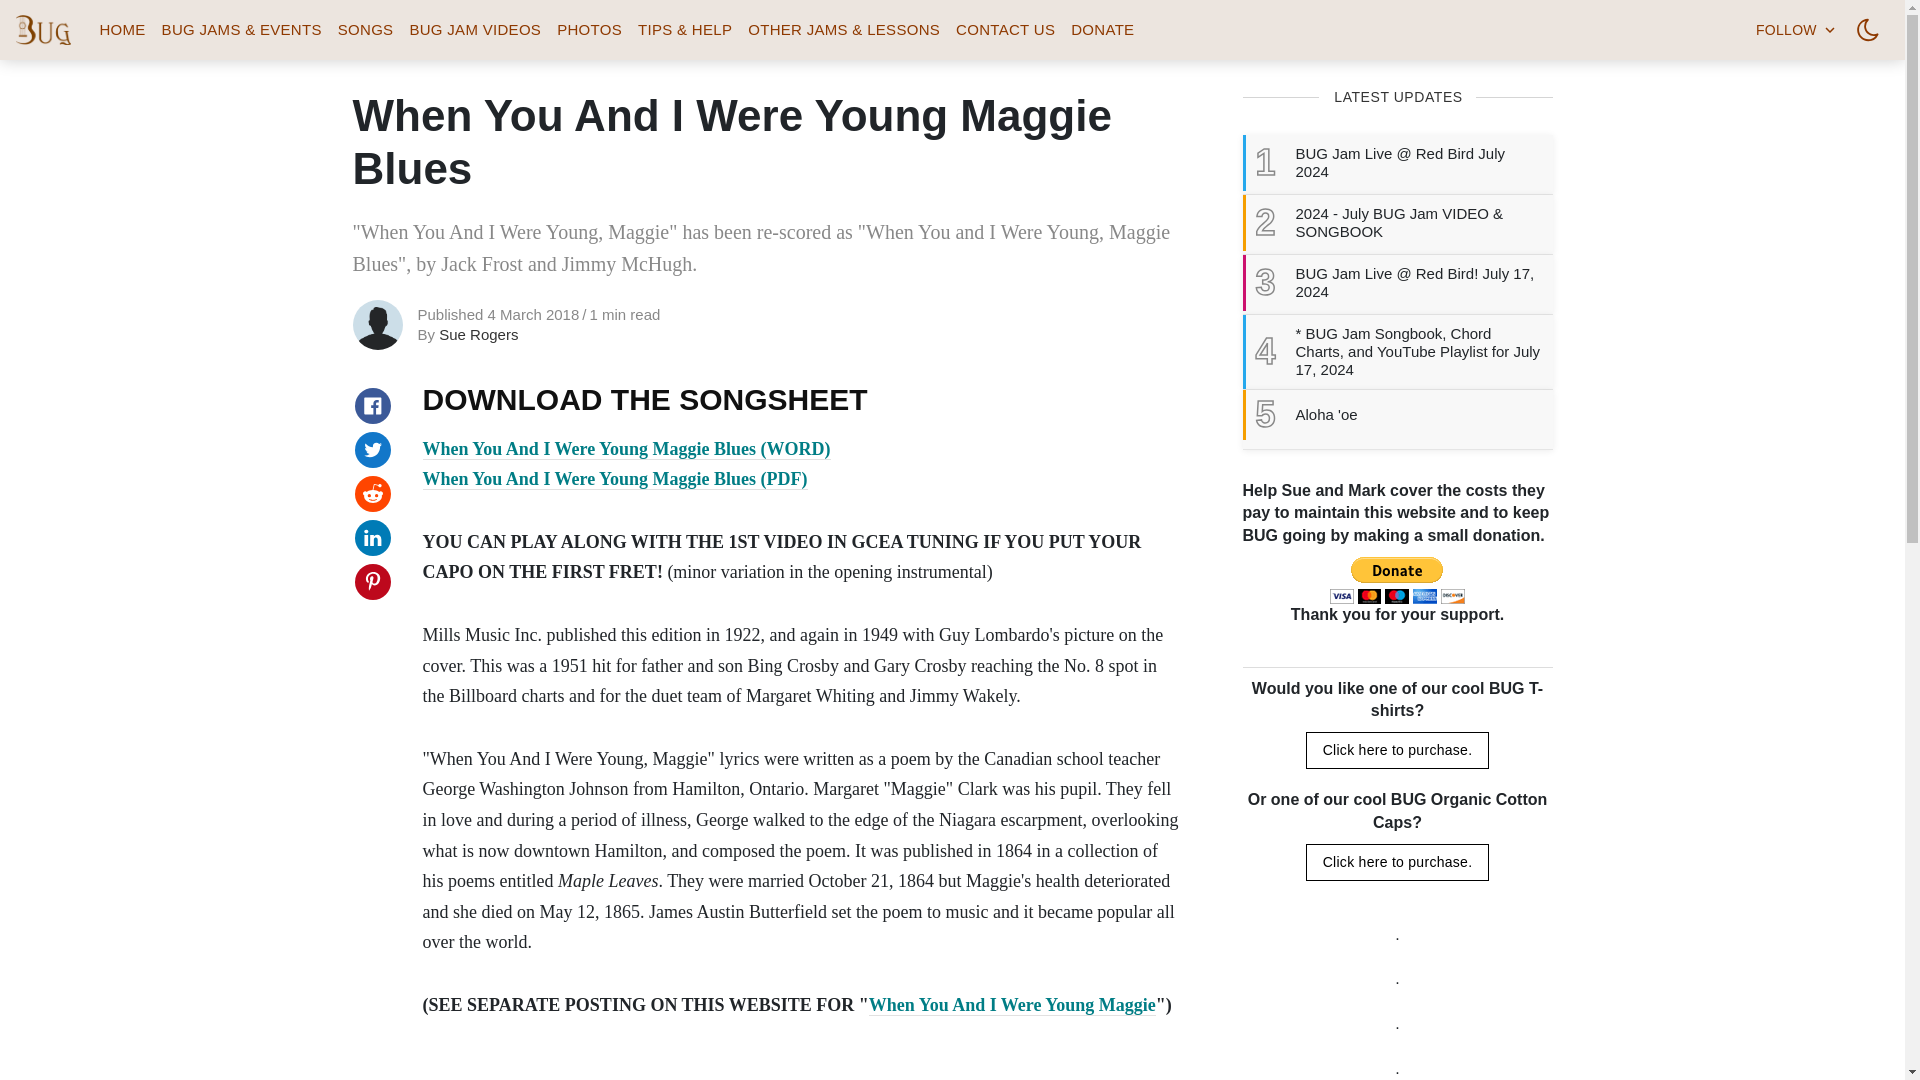  I want to click on SONGS, so click(366, 30).